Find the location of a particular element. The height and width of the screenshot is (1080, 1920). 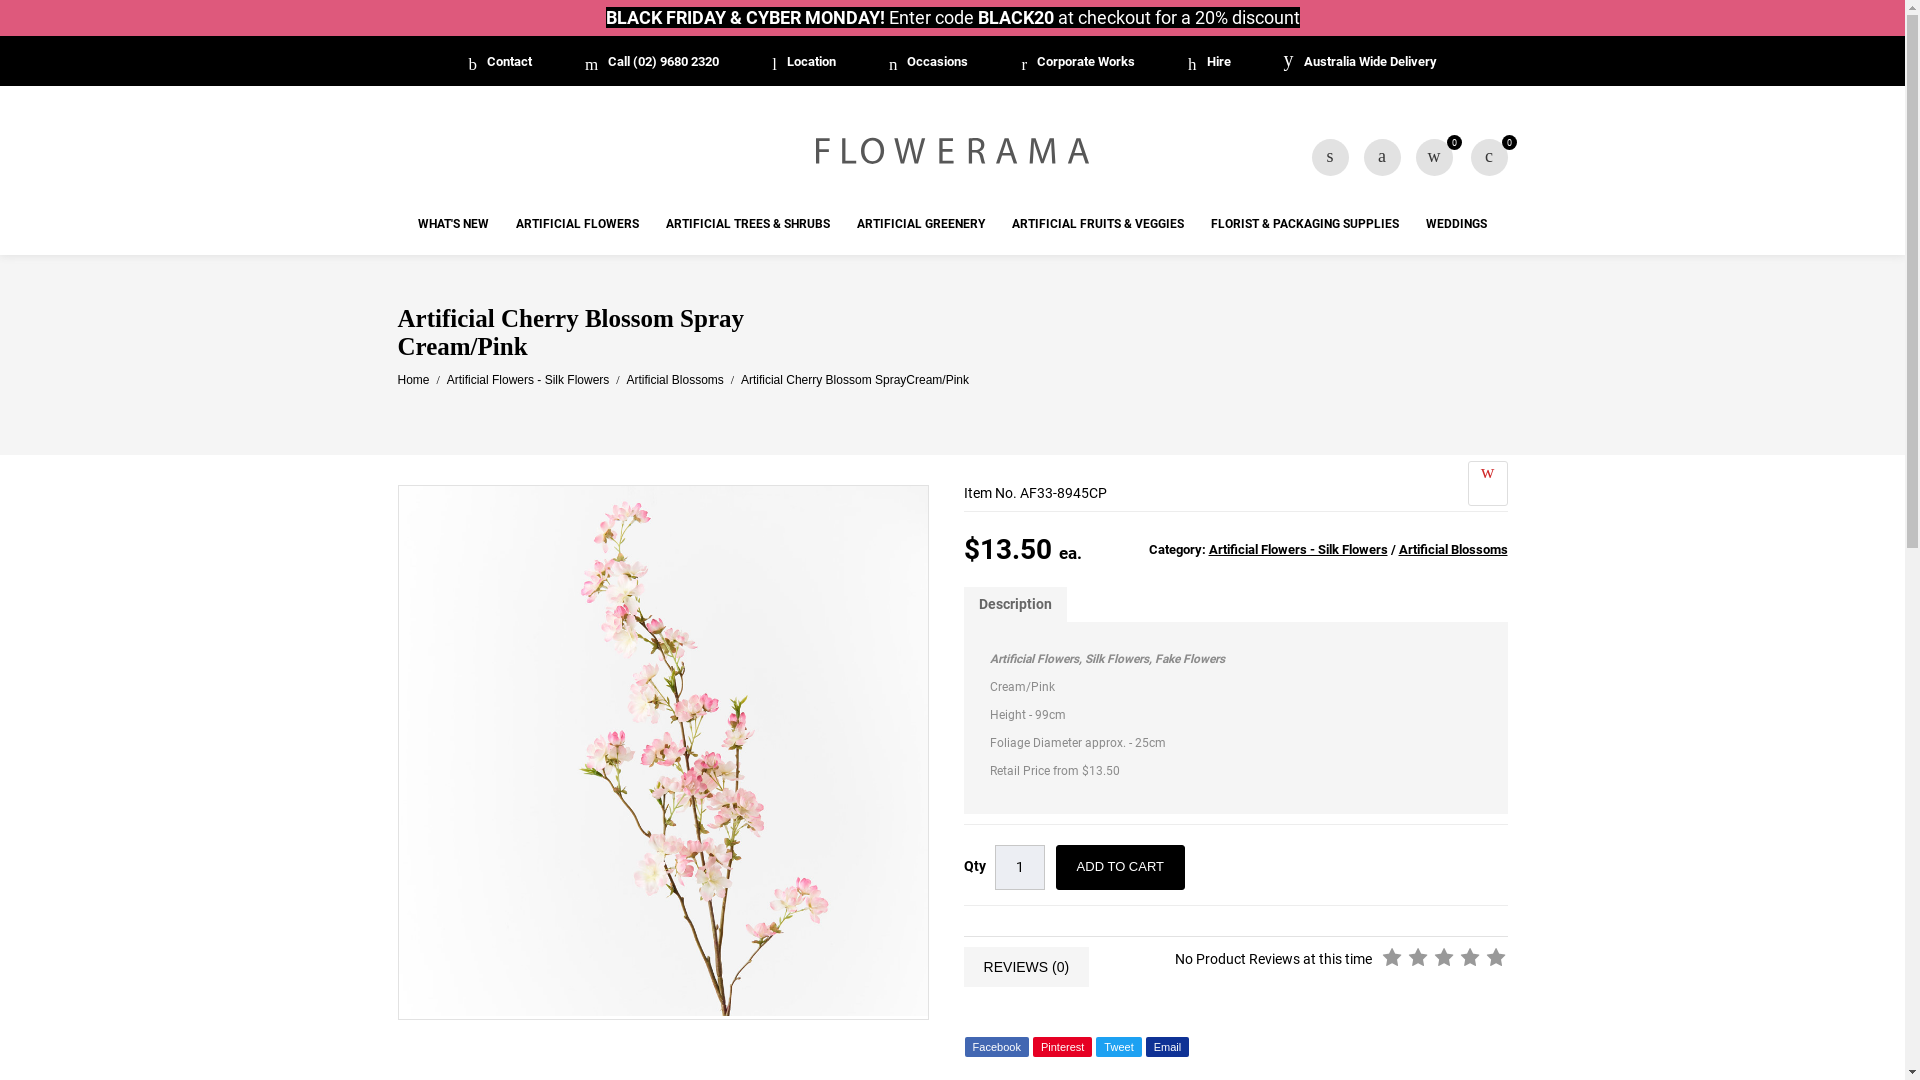

Facebook is located at coordinates (996, 1047).